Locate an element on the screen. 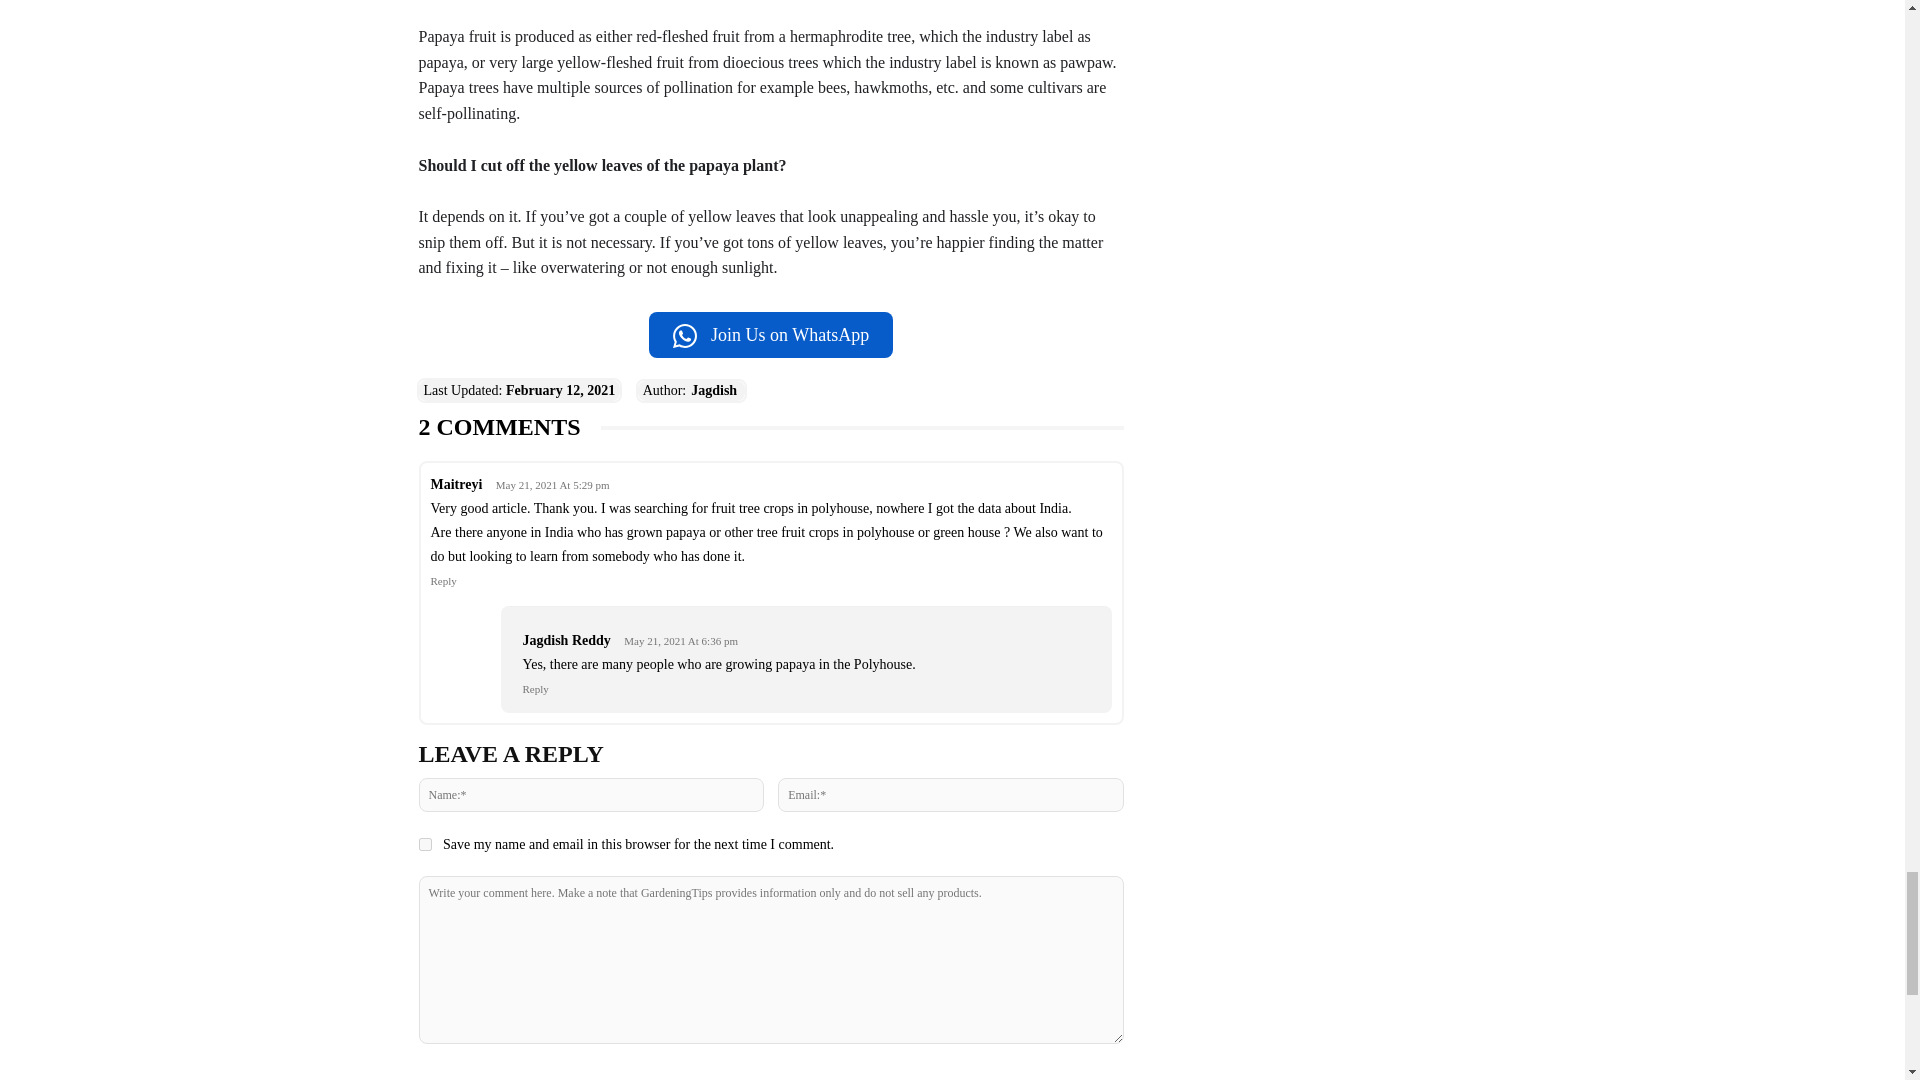 The height and width of the screenshot is (1080, 1920). Post Comment is located at coordinates (770, 1072).